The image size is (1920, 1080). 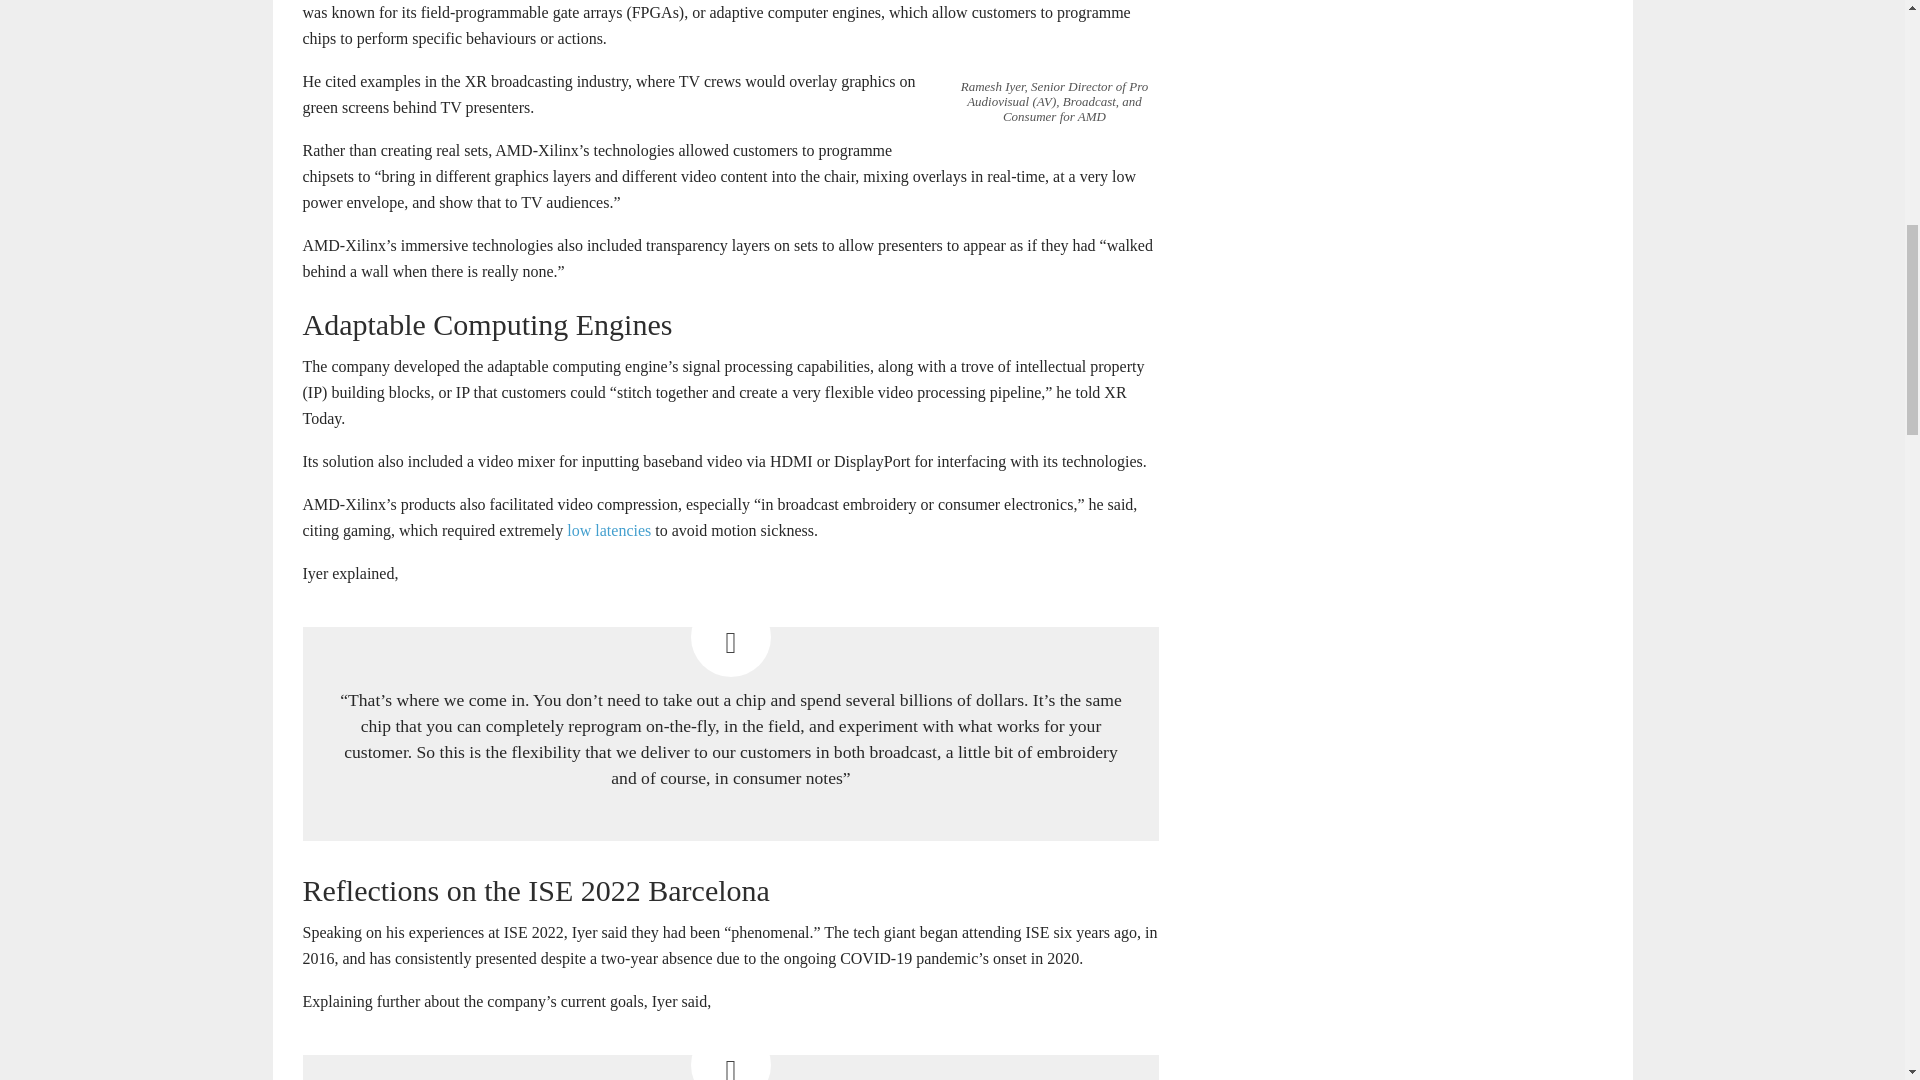 What do you see at coordinates (608, 530) in the screenshot?
I see `low latencies` at bounding box center [608, 530].